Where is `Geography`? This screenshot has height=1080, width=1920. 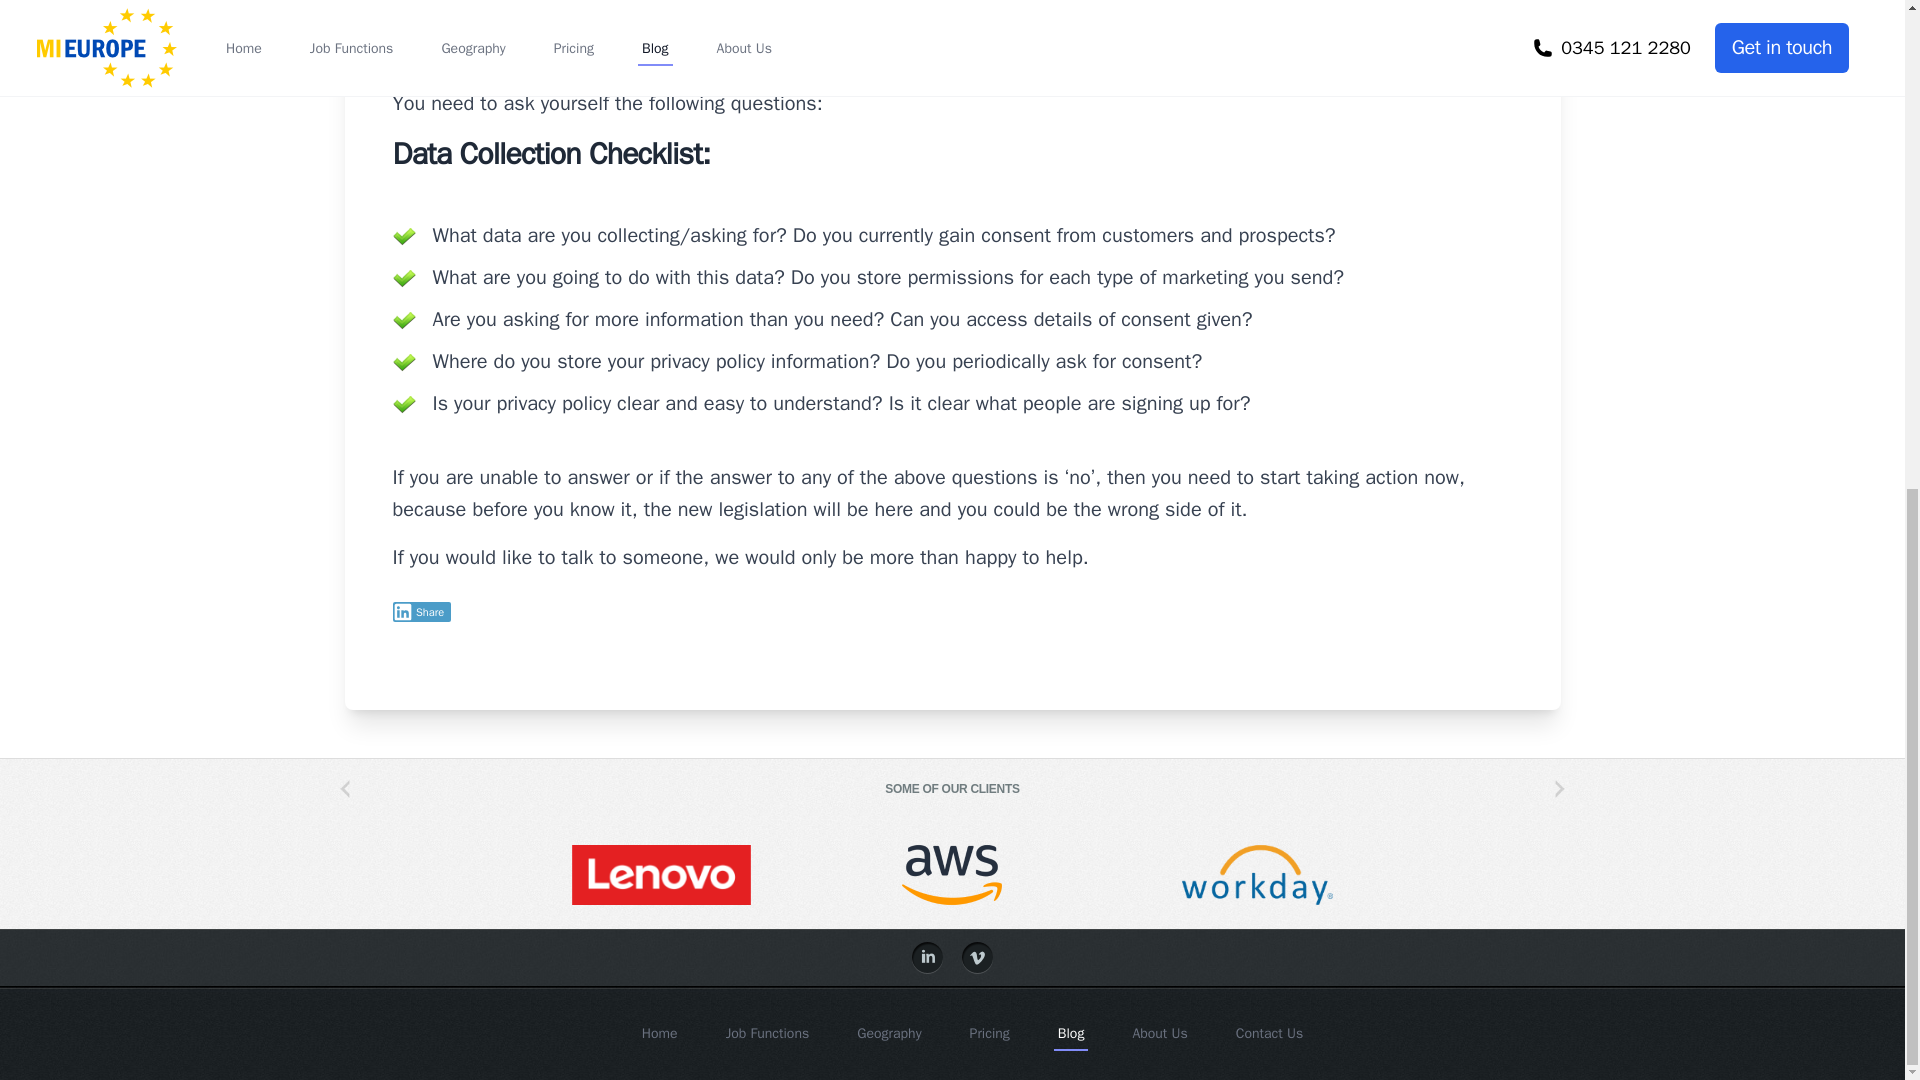 Geography is located at coordinates (888, 1032).